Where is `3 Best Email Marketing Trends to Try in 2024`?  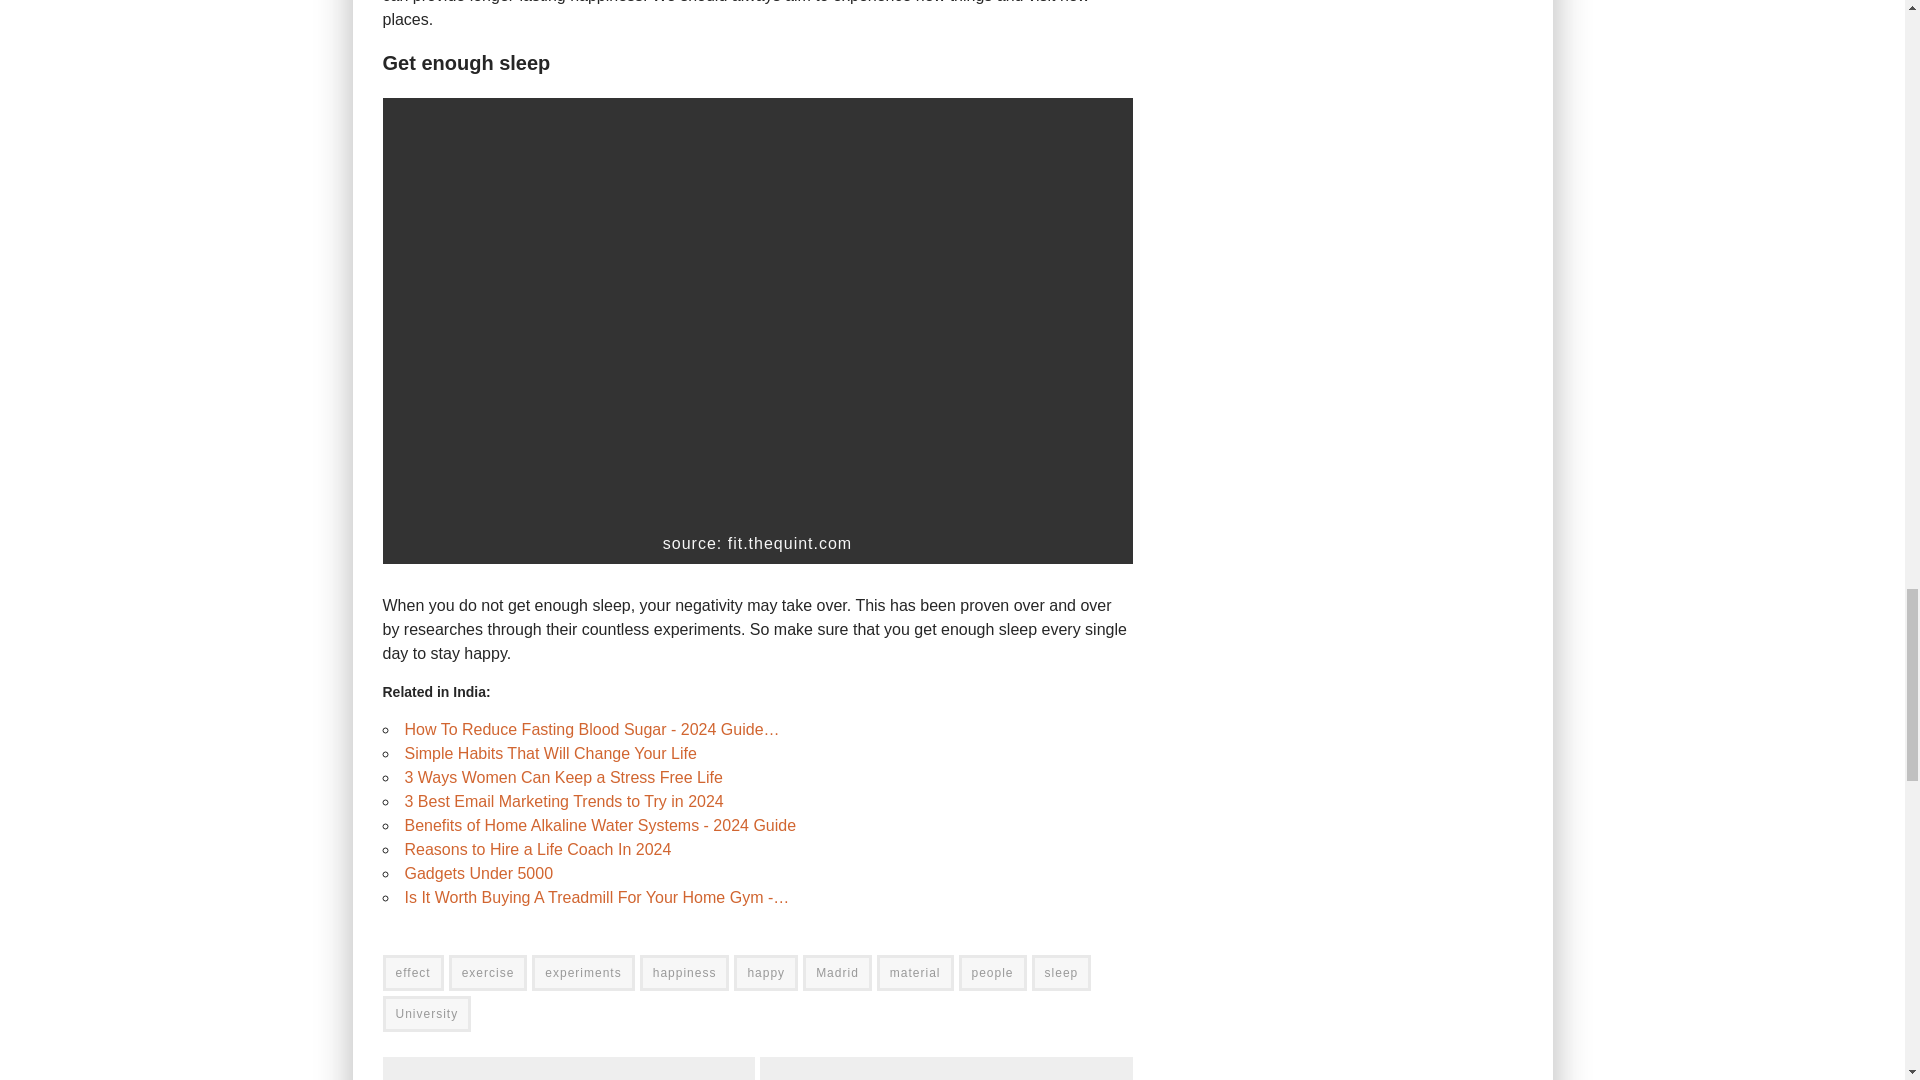 3 Best Email Marketing Trends to Try in 2024 is located at coordinates (563, 801).